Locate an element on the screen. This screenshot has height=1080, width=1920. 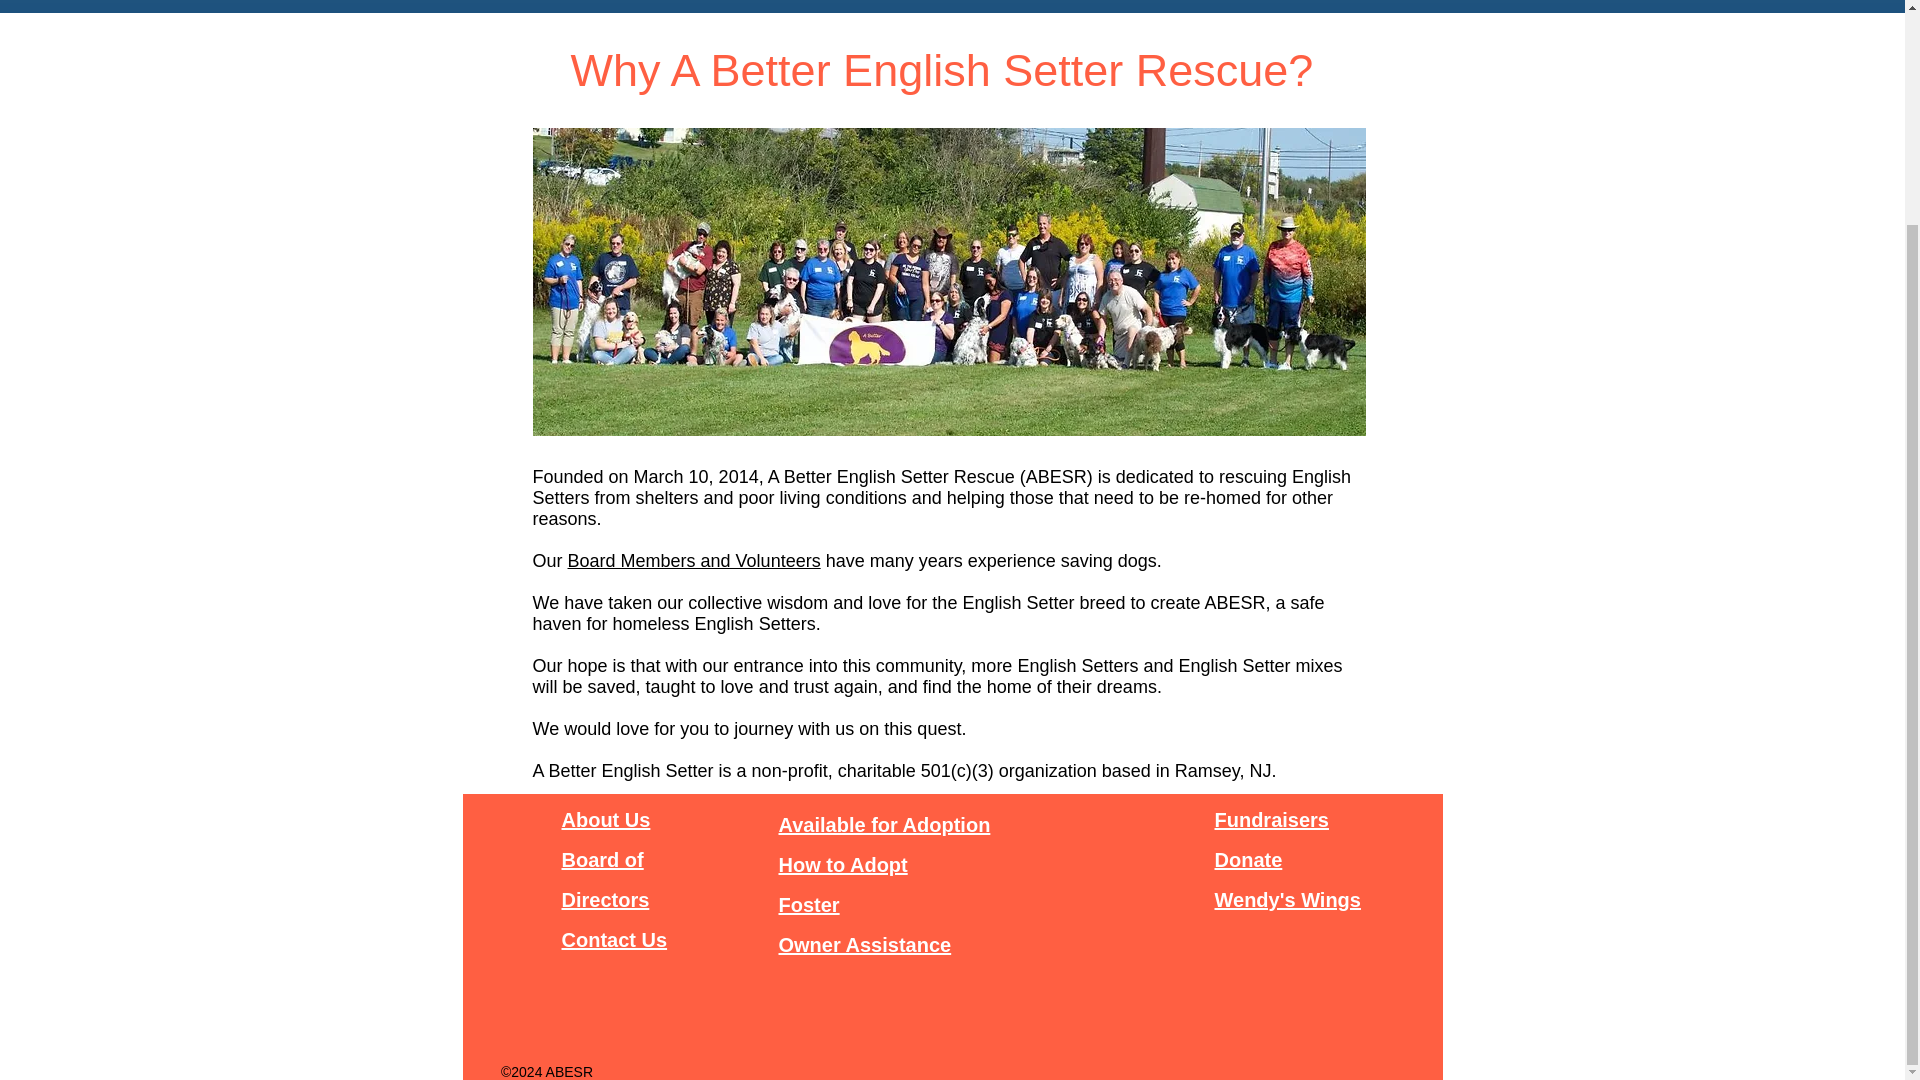
Available for Adoption is located at coordinates (884, 824).